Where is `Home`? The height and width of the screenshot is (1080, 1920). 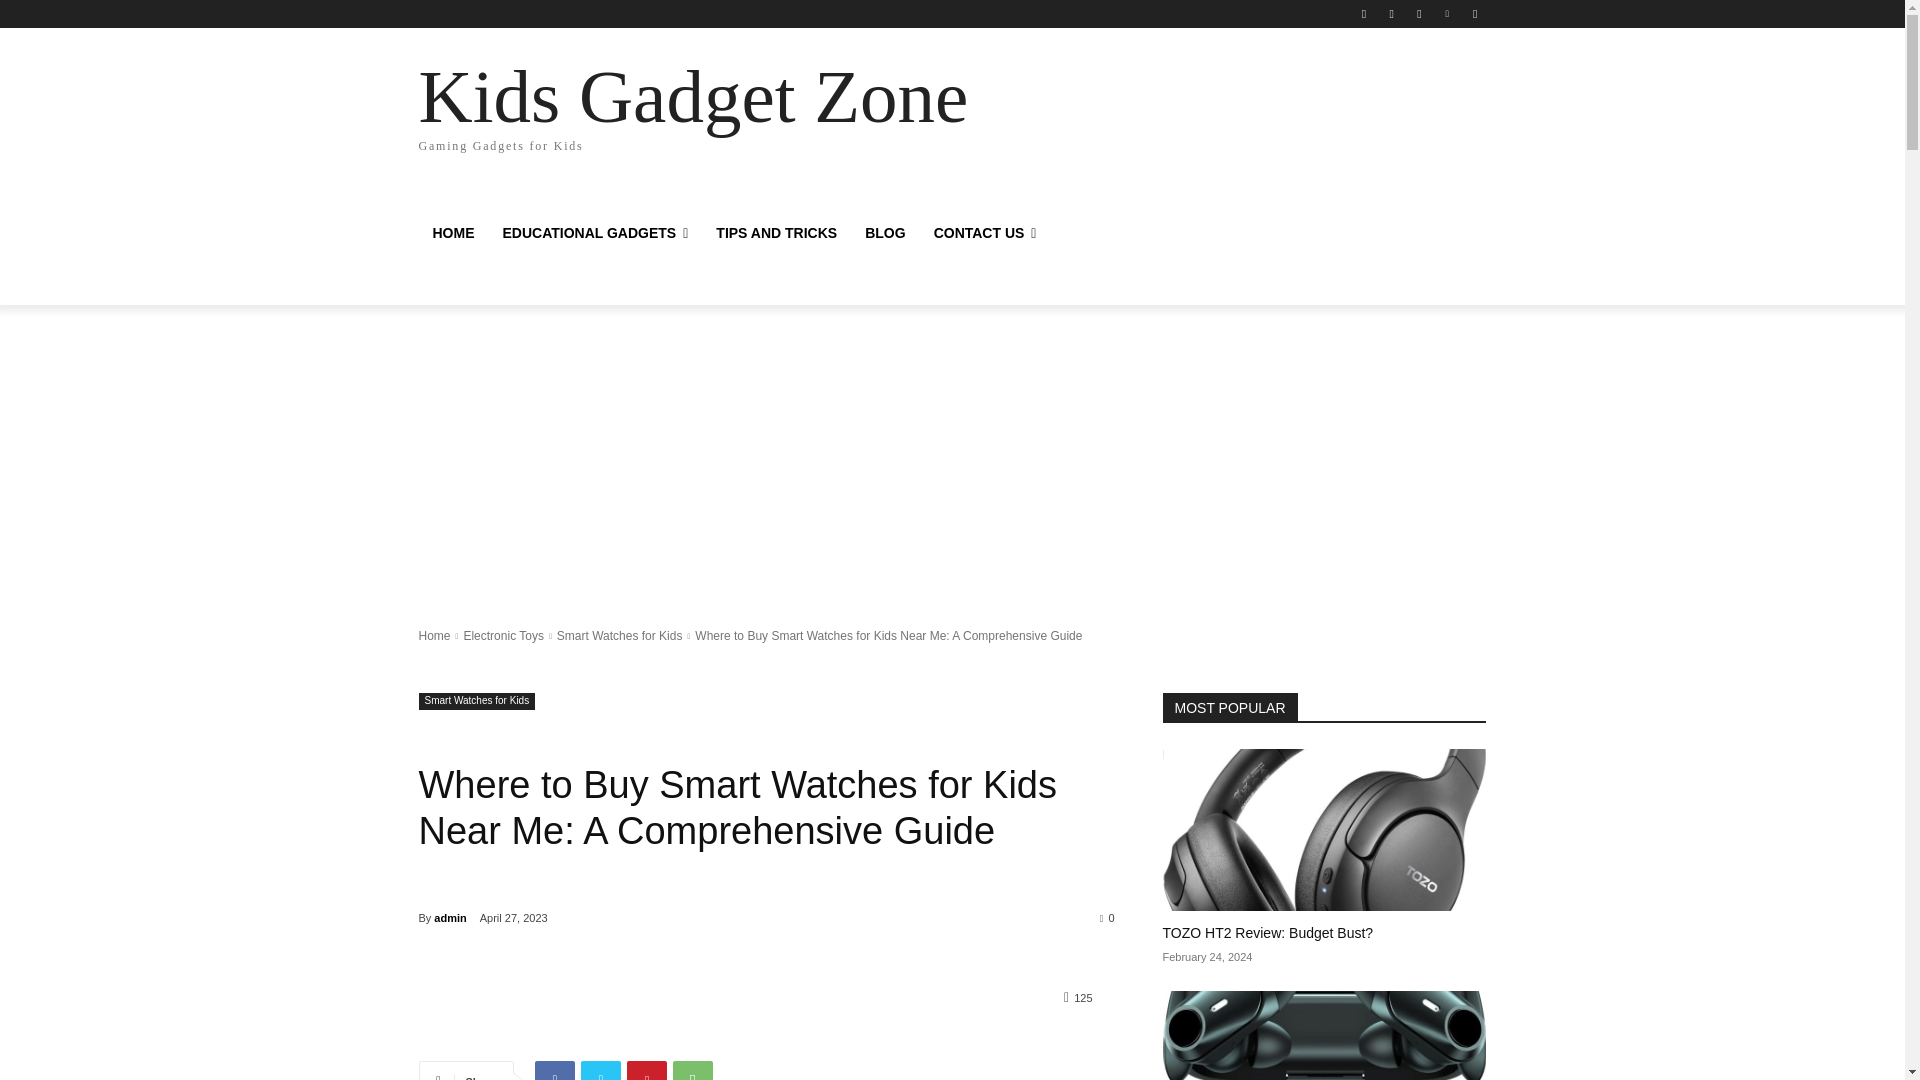 Home is located at coordinates (434, 635).